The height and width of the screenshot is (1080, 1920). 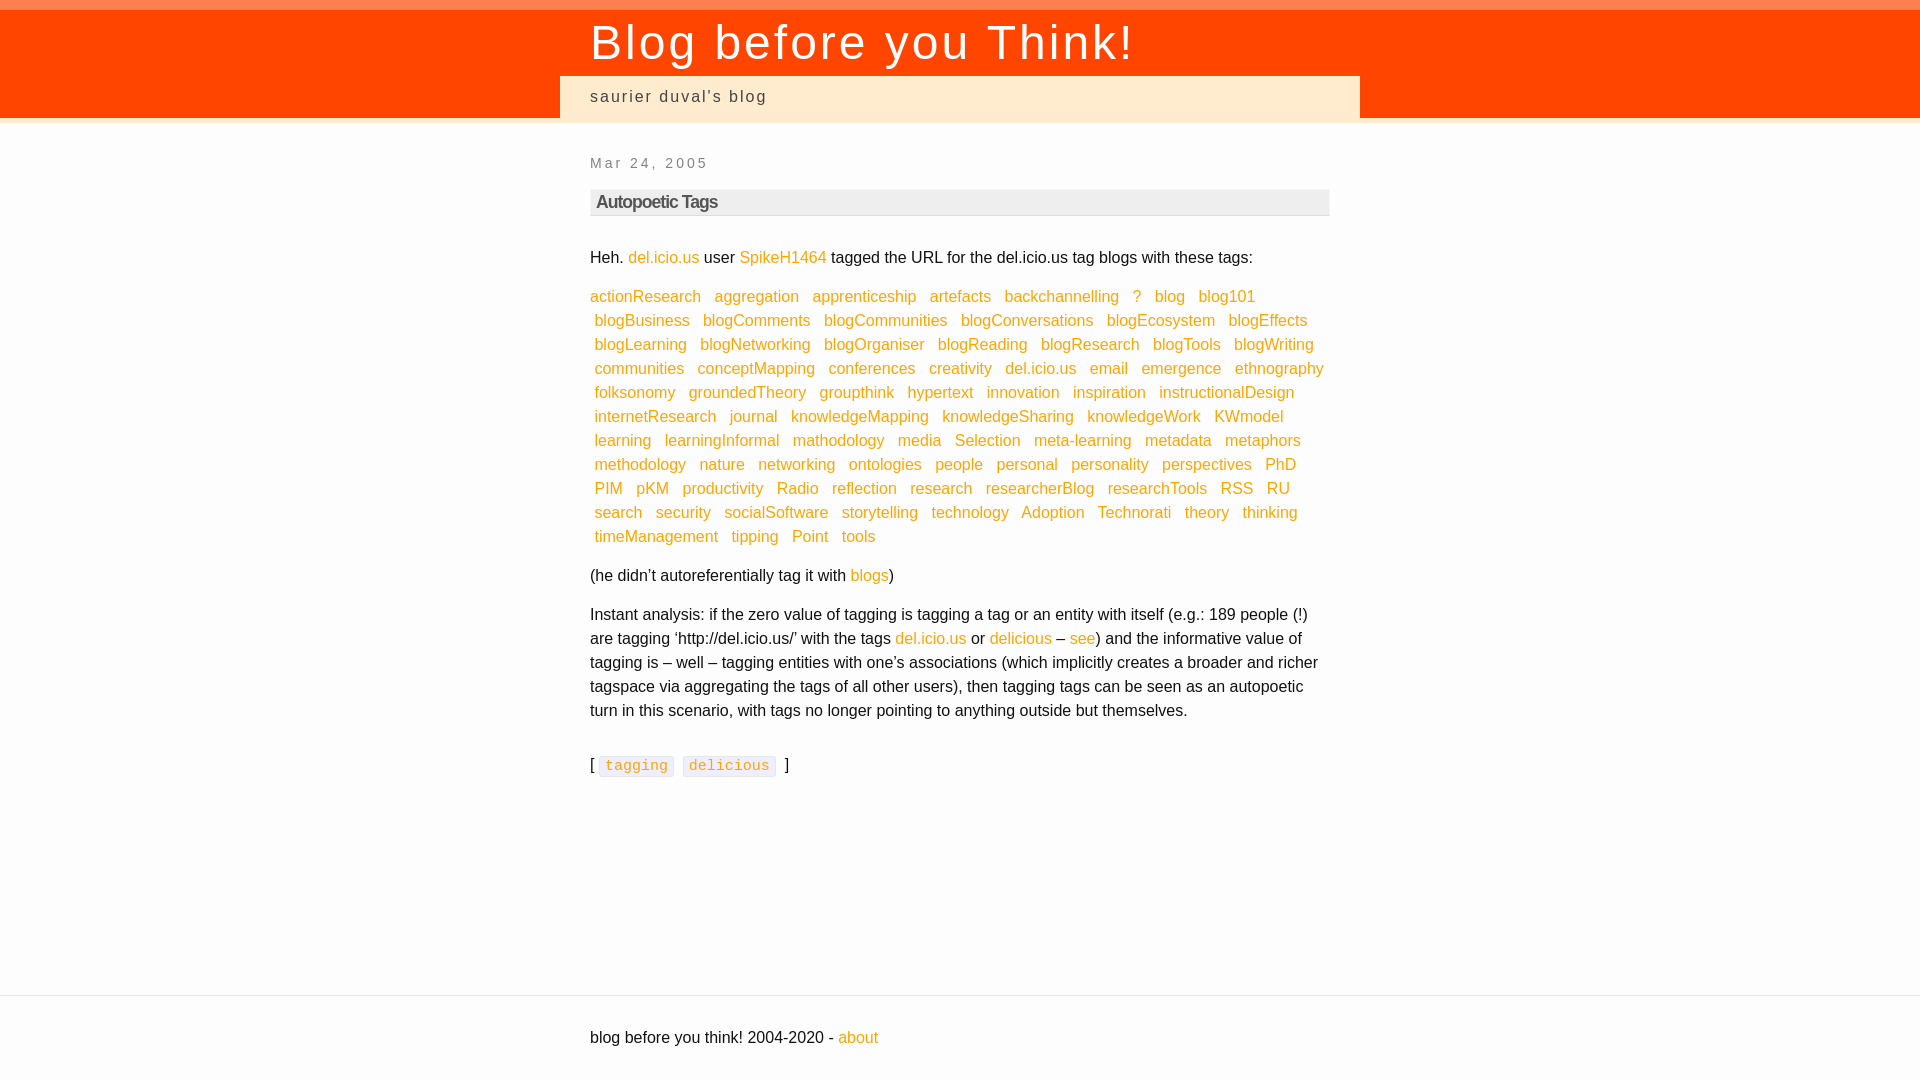 I want to click on blogCommunities, so click(x=886, y=320).